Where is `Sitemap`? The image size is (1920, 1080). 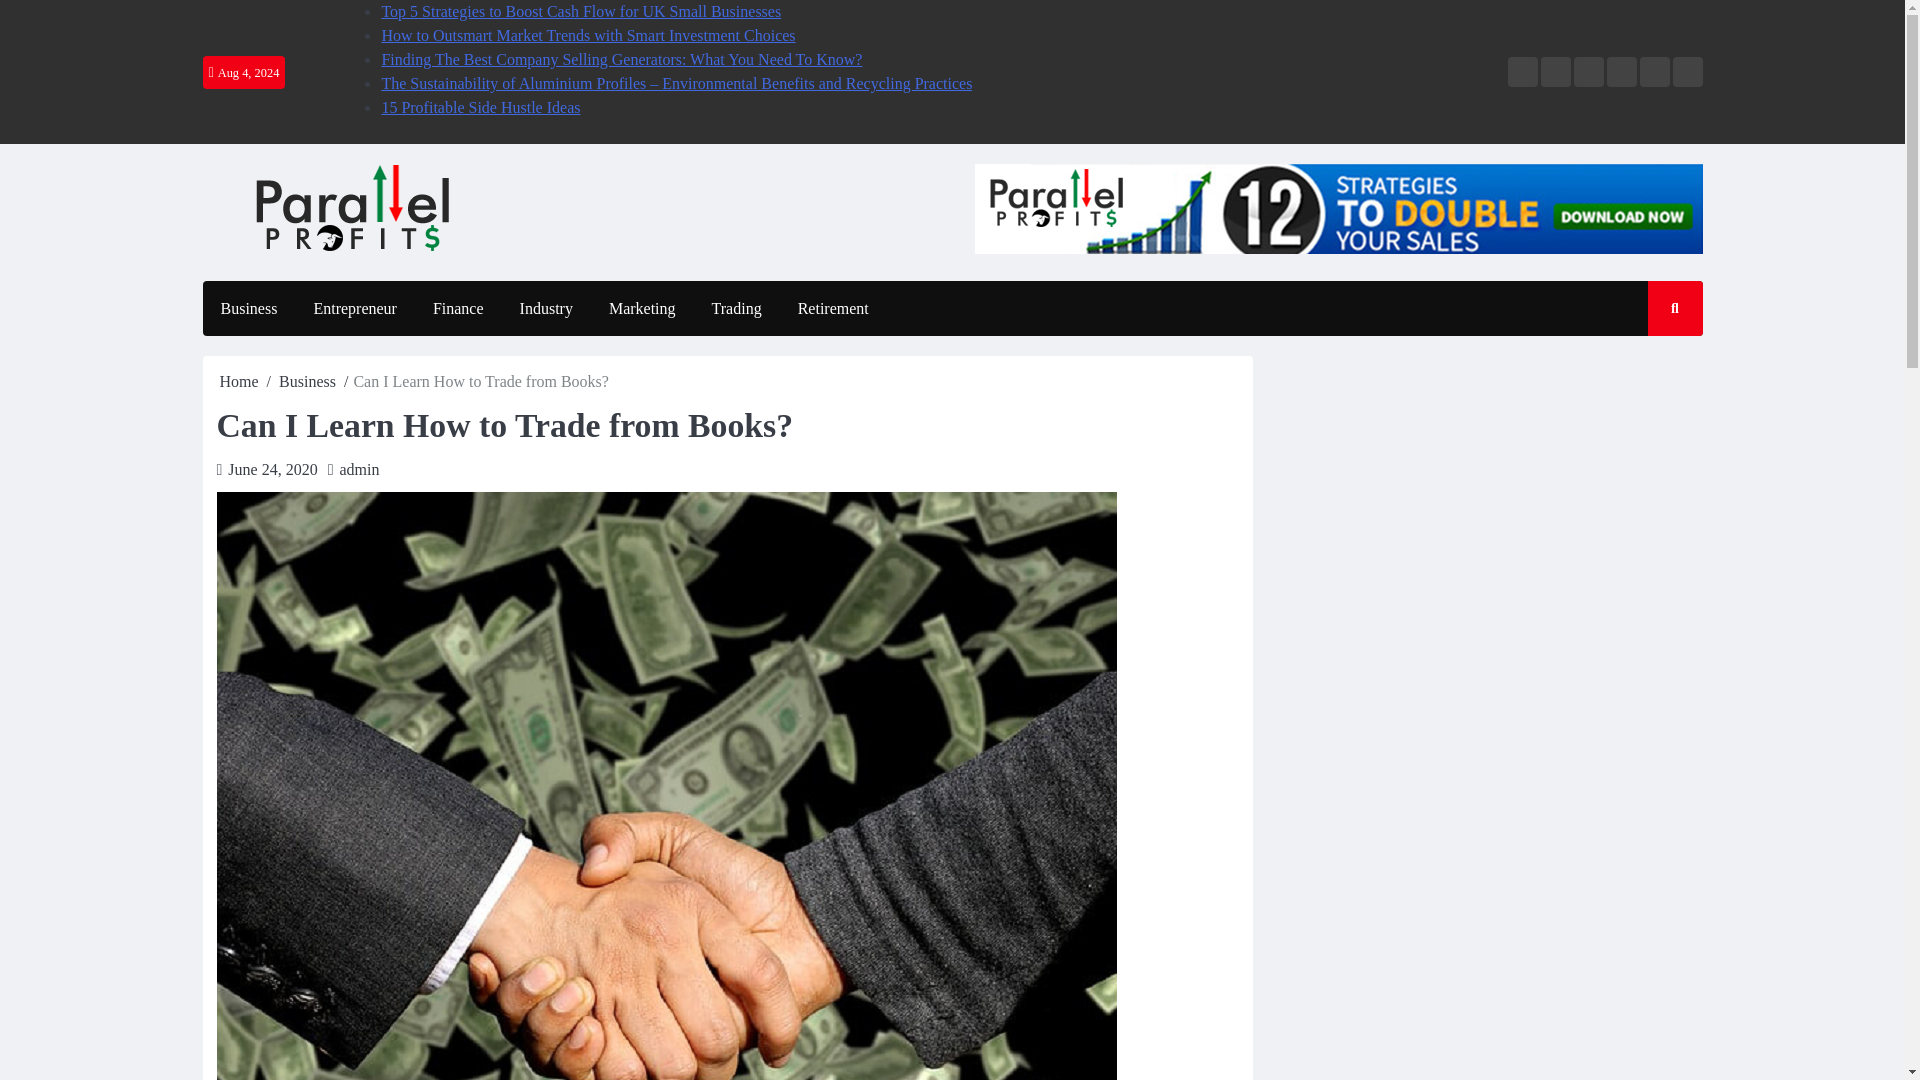 Sitemap is located at coordinates (1686, 72).